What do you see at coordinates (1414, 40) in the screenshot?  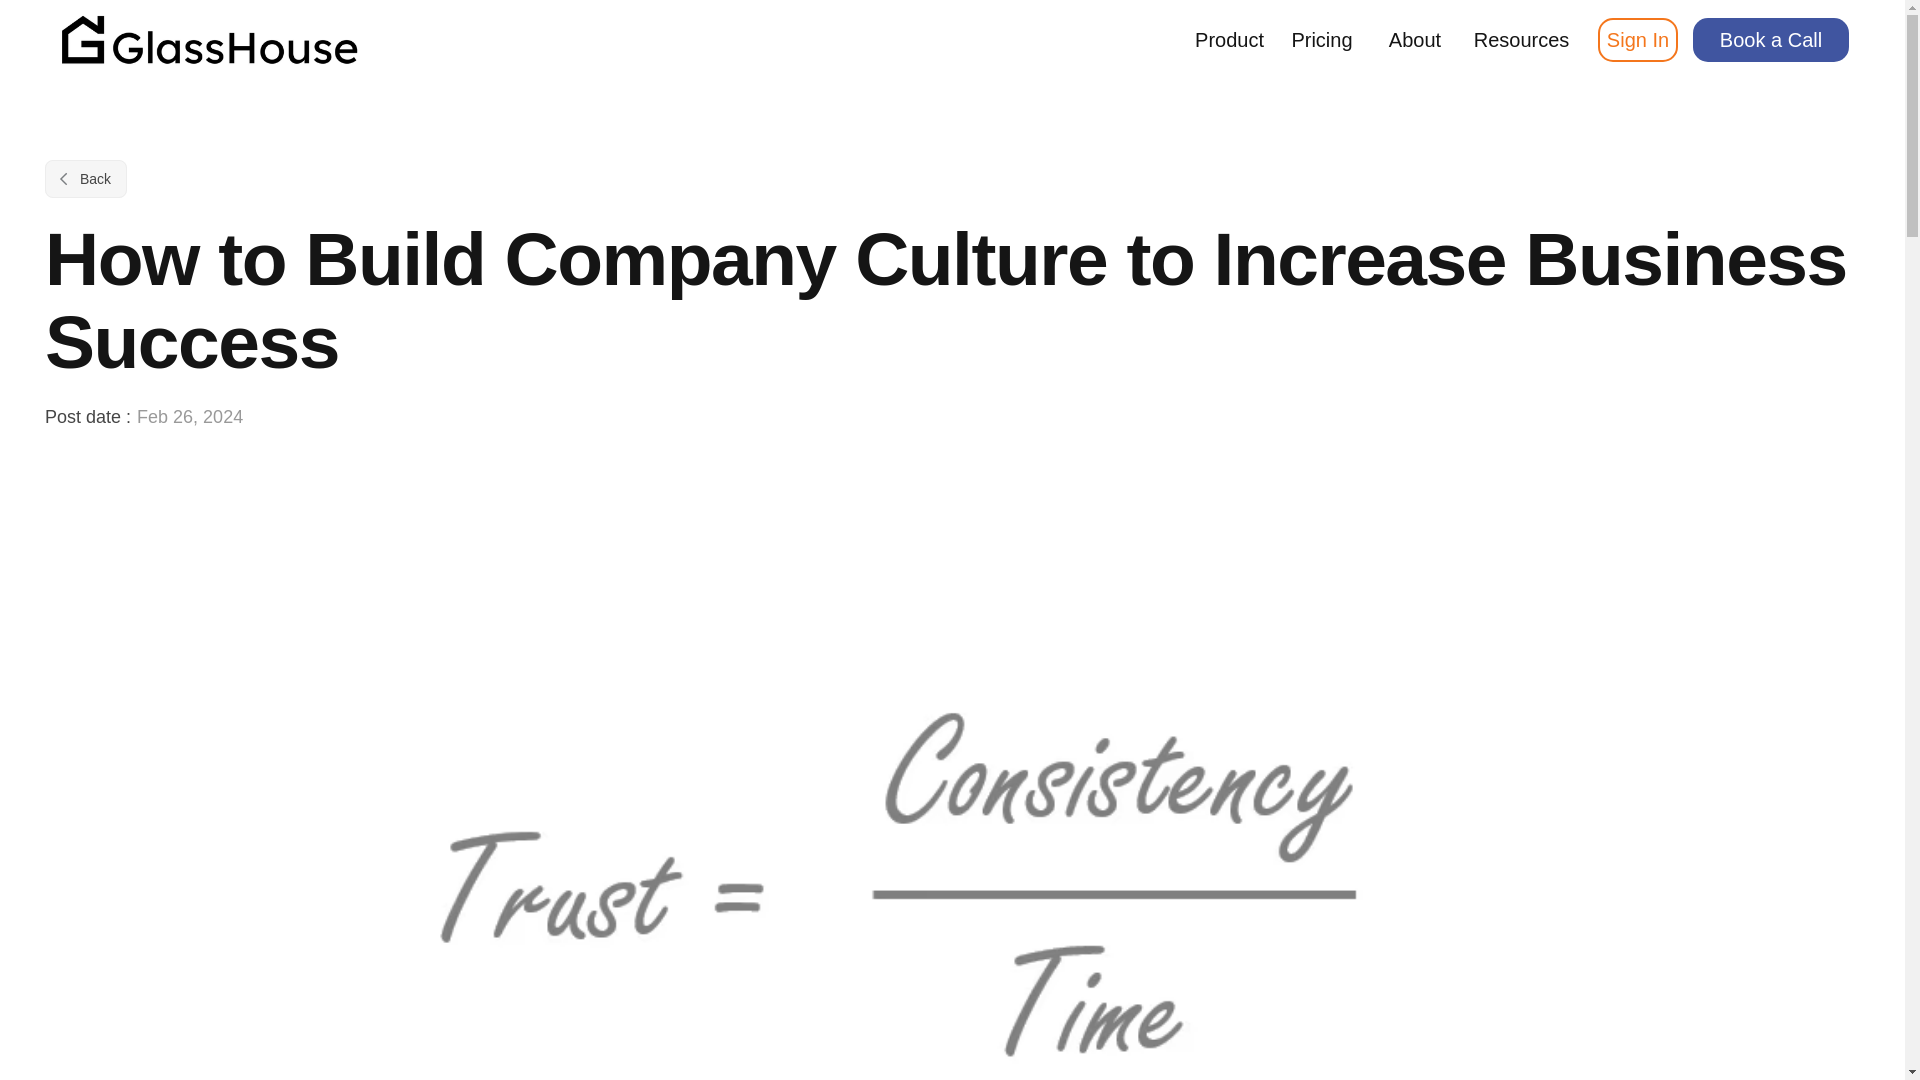 I see `About` at bounding box center [1414, 40].